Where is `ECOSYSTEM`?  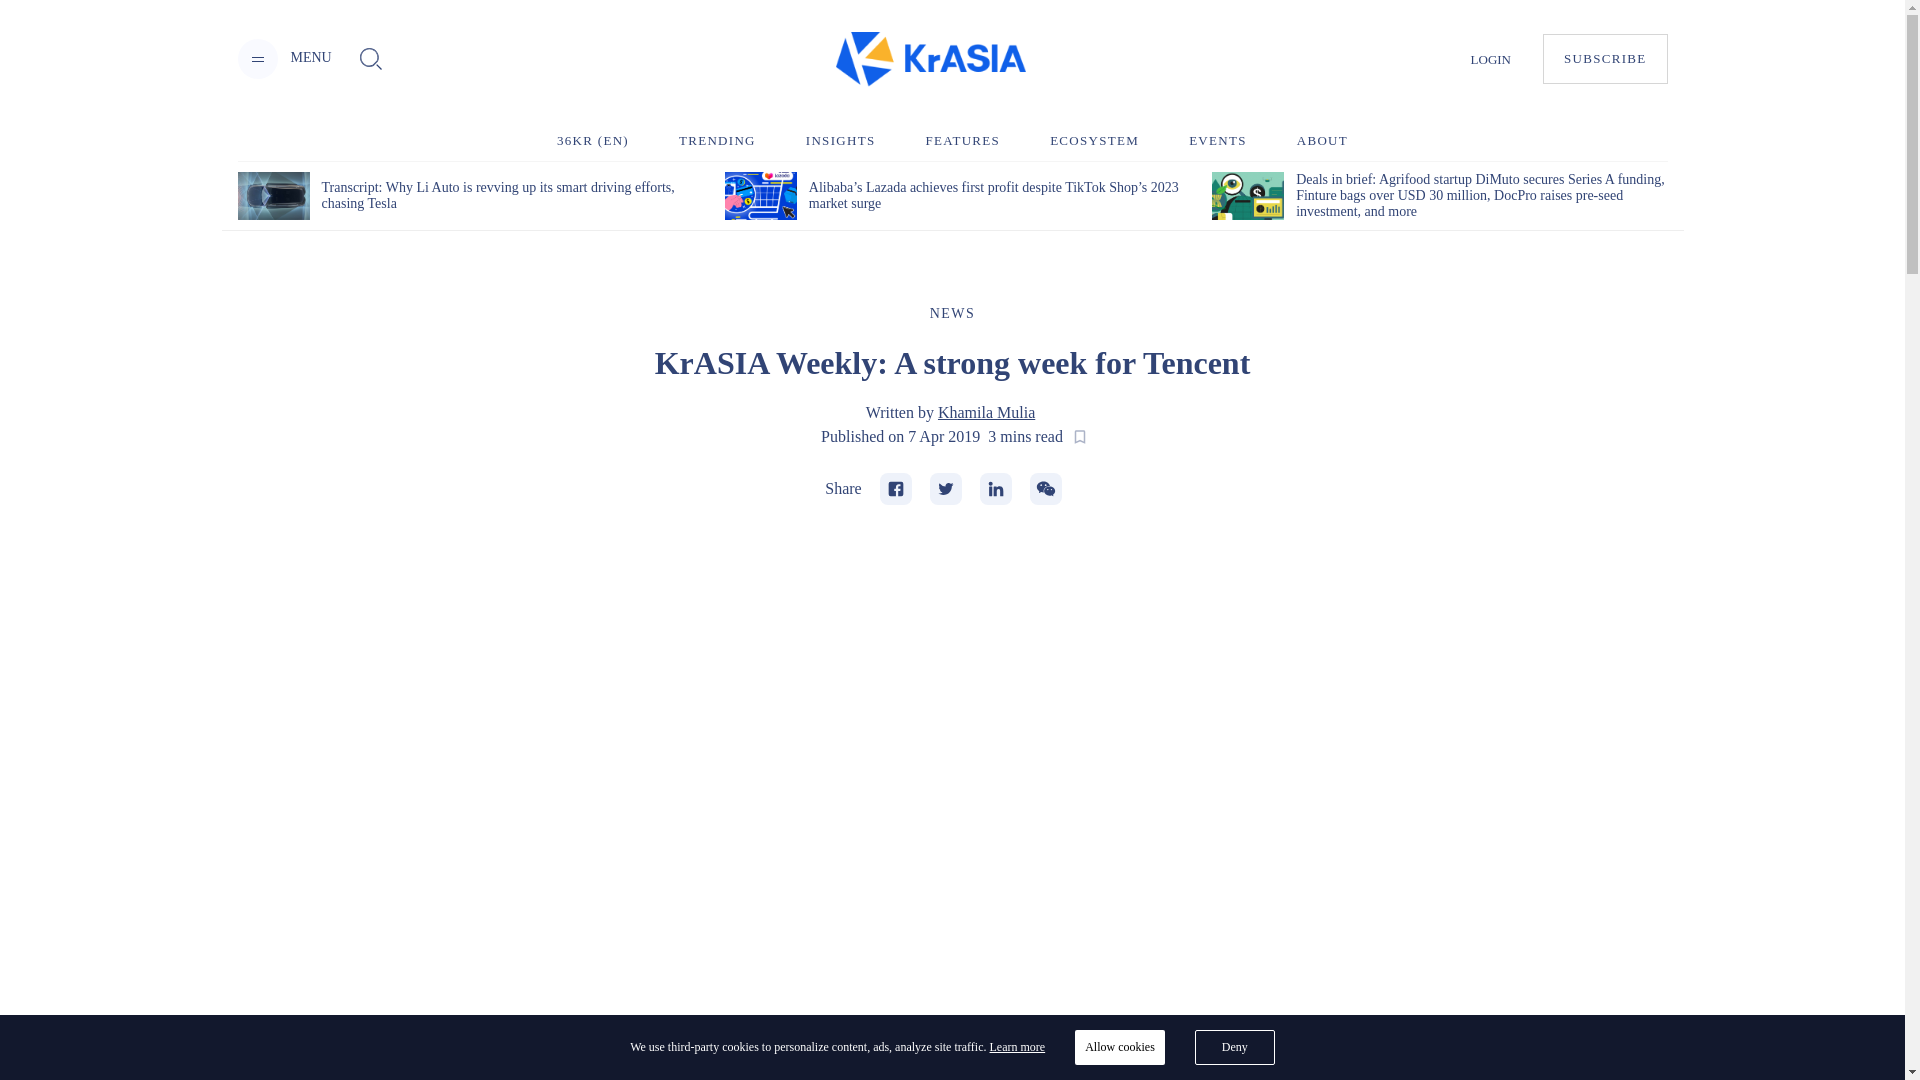 ECOSYSTEM is located at coordinates (1094, 140).